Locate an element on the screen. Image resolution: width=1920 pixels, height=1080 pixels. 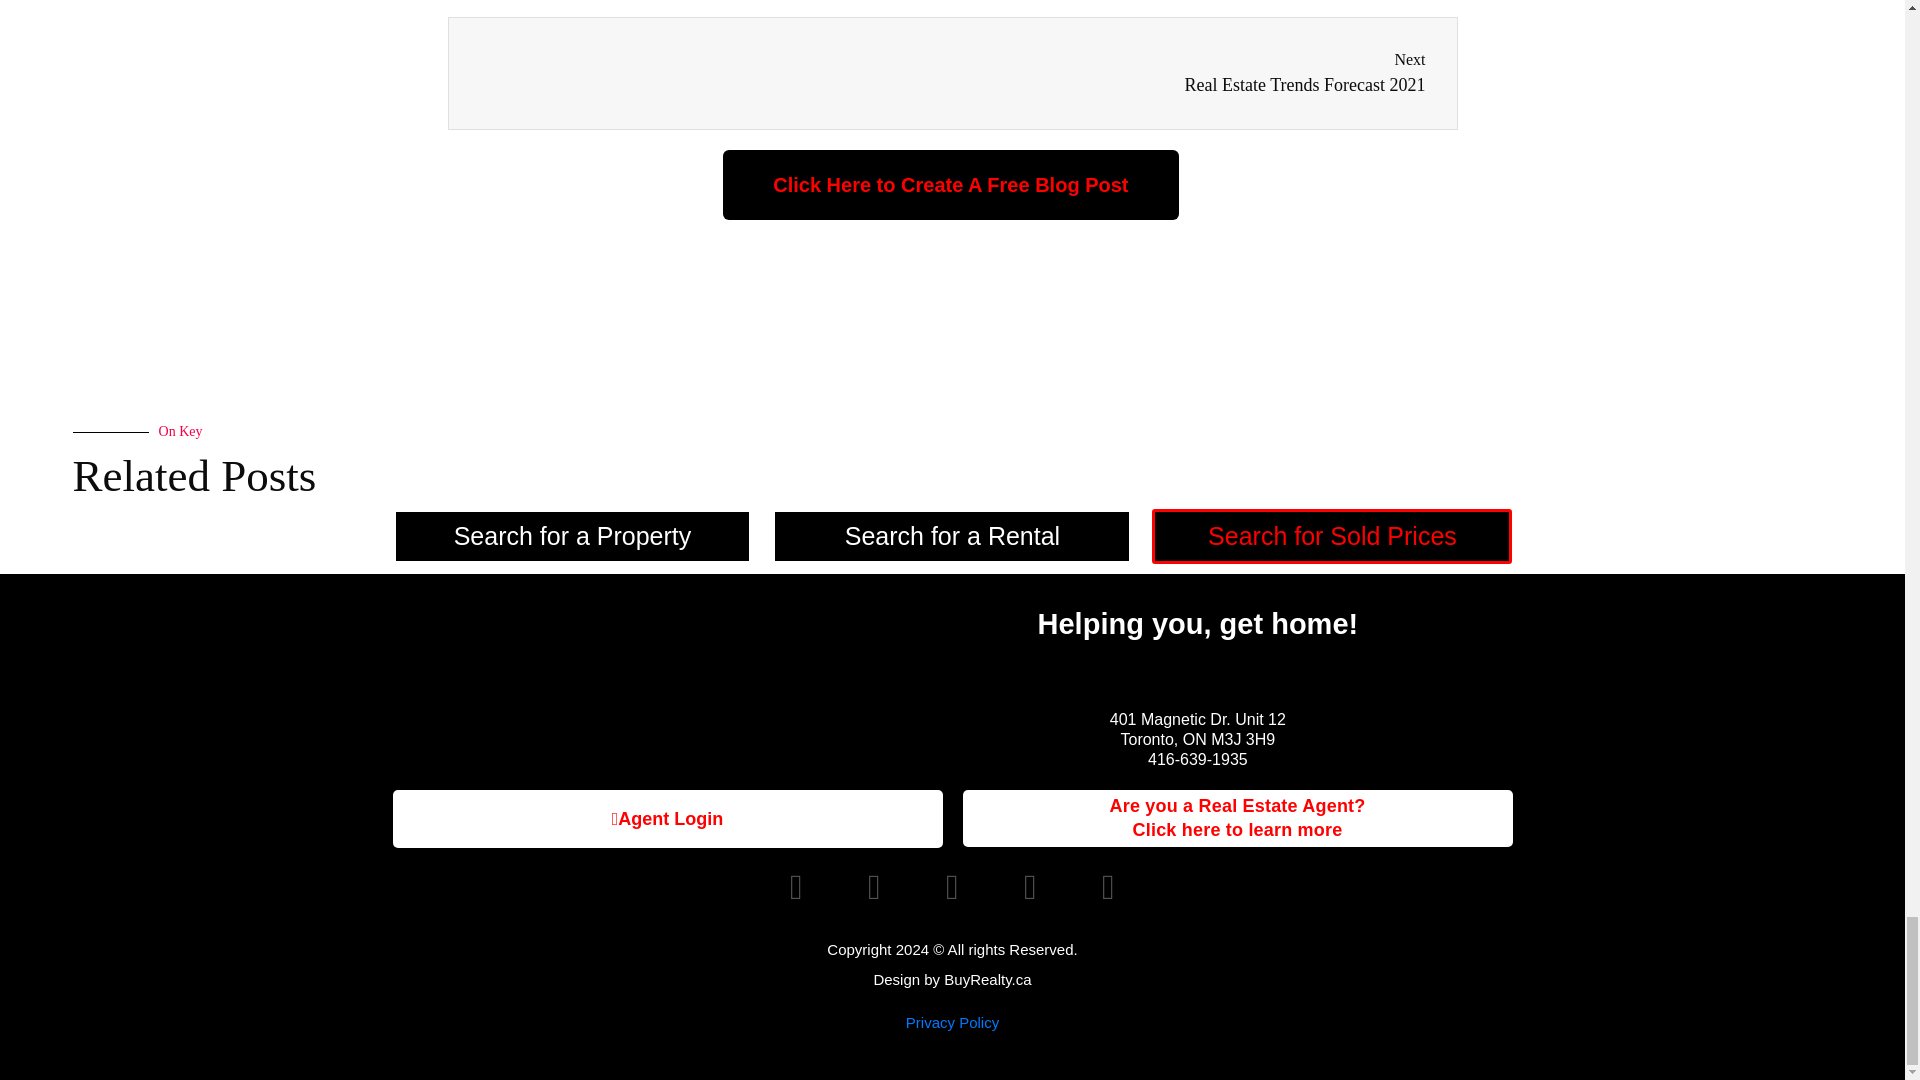
Agent Login is located at coordinates (952, 536).